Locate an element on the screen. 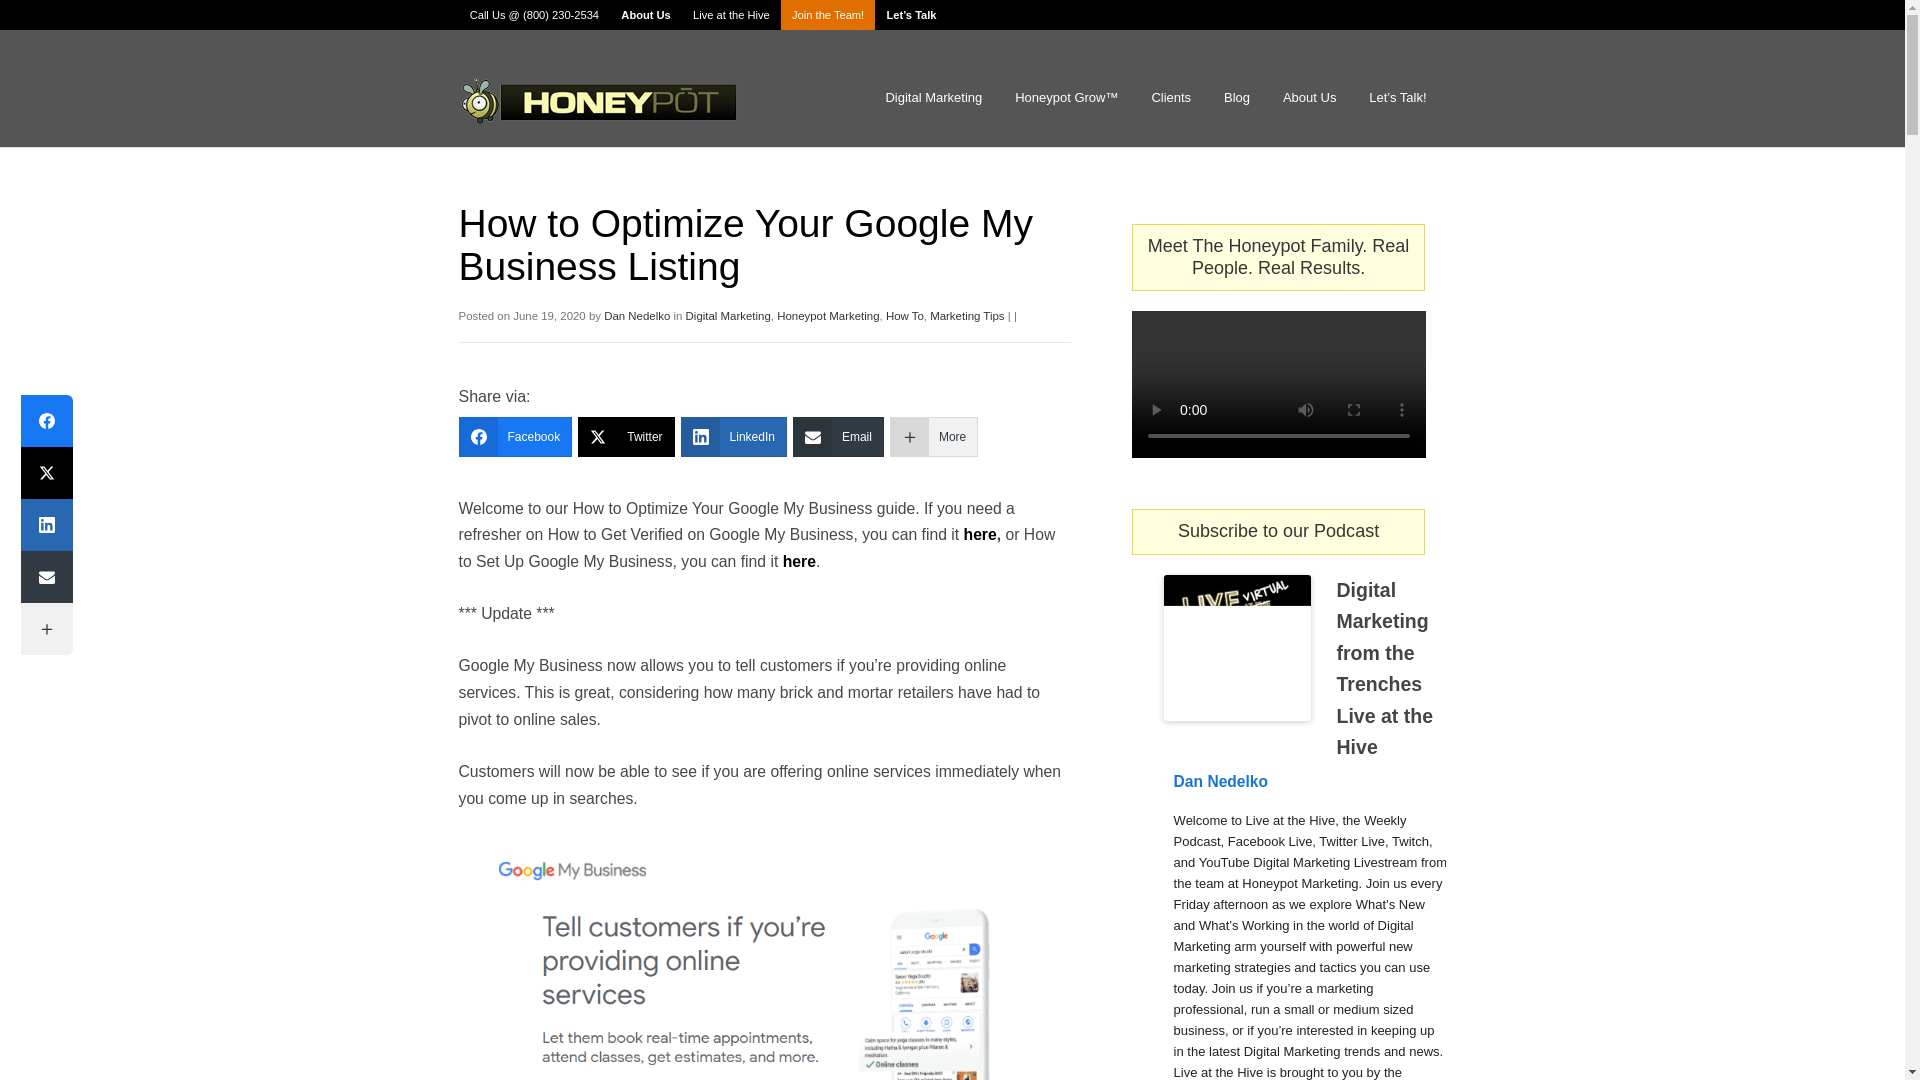 The height and width of the screenshot is (1080, 1920). About Us is located at coordinates (1309, 98).